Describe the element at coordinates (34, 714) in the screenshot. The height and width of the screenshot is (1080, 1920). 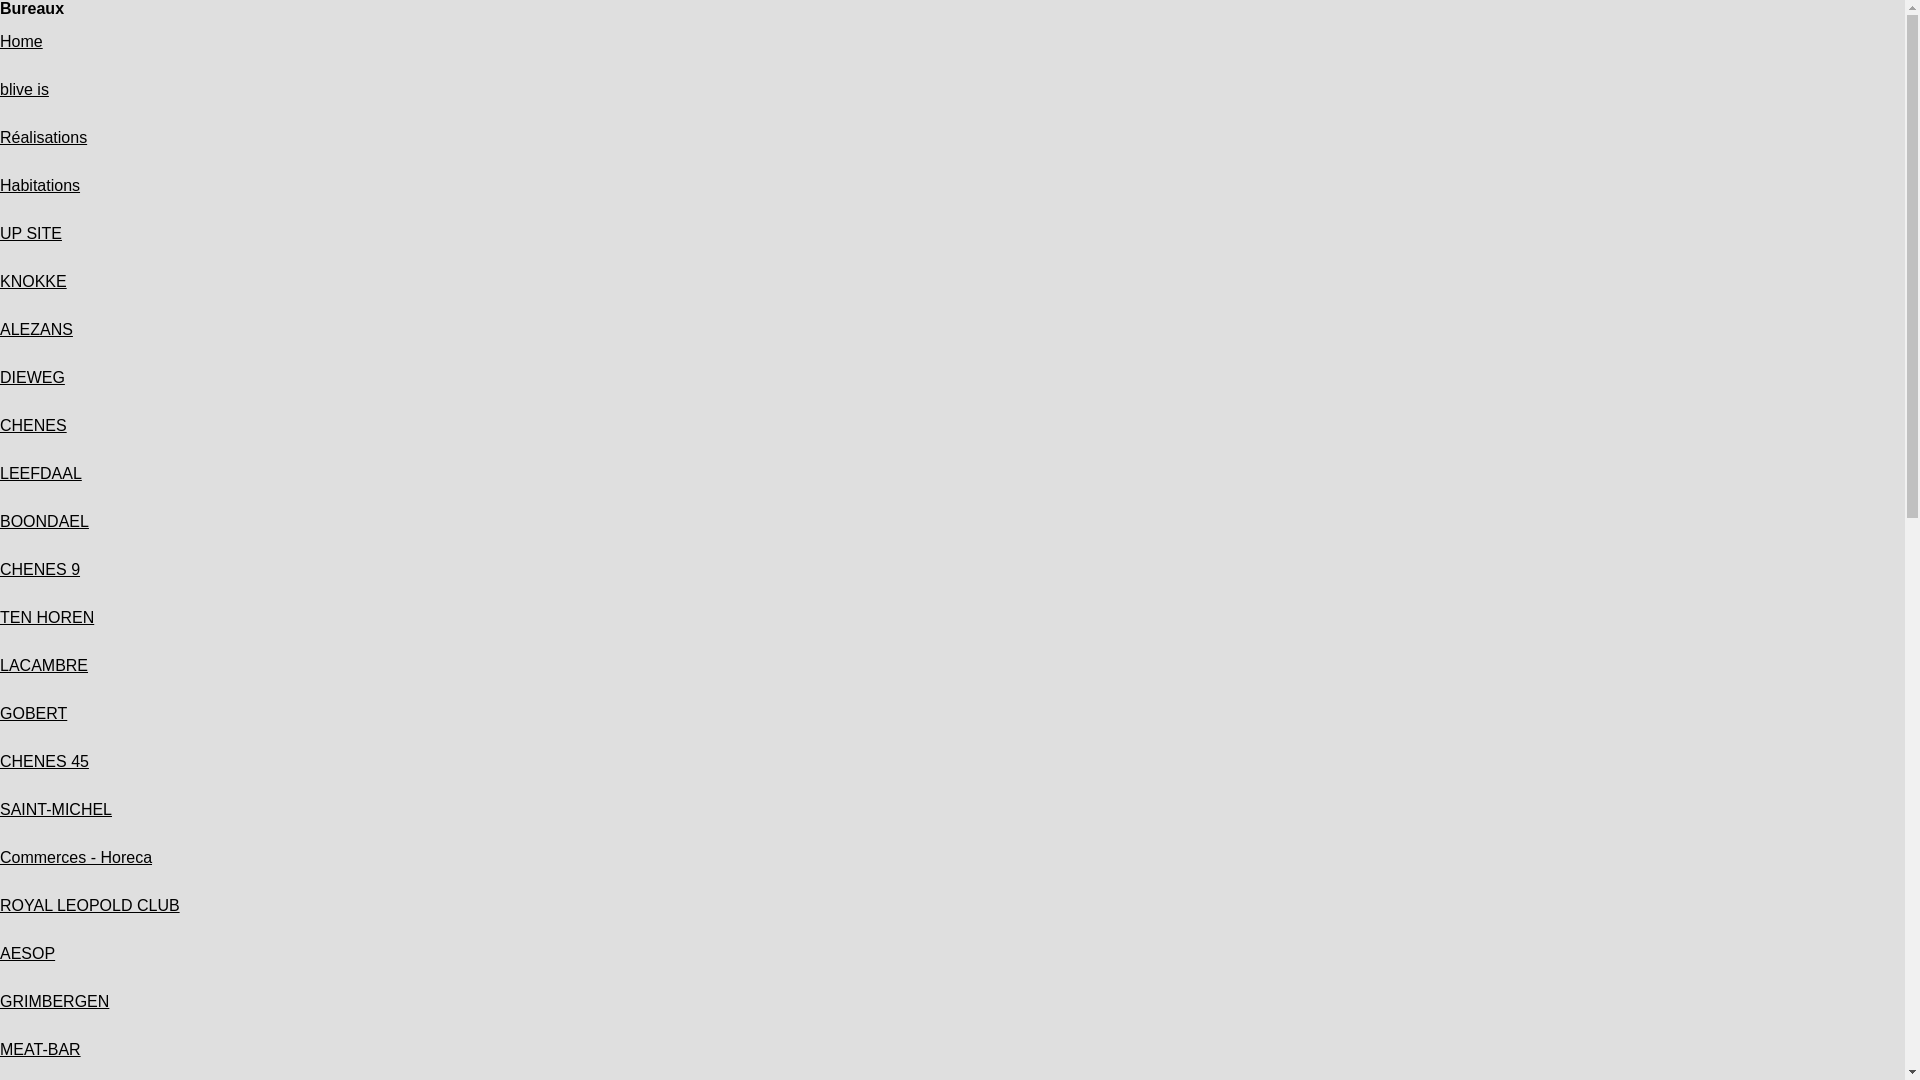
I see `GOBERT` at that location.